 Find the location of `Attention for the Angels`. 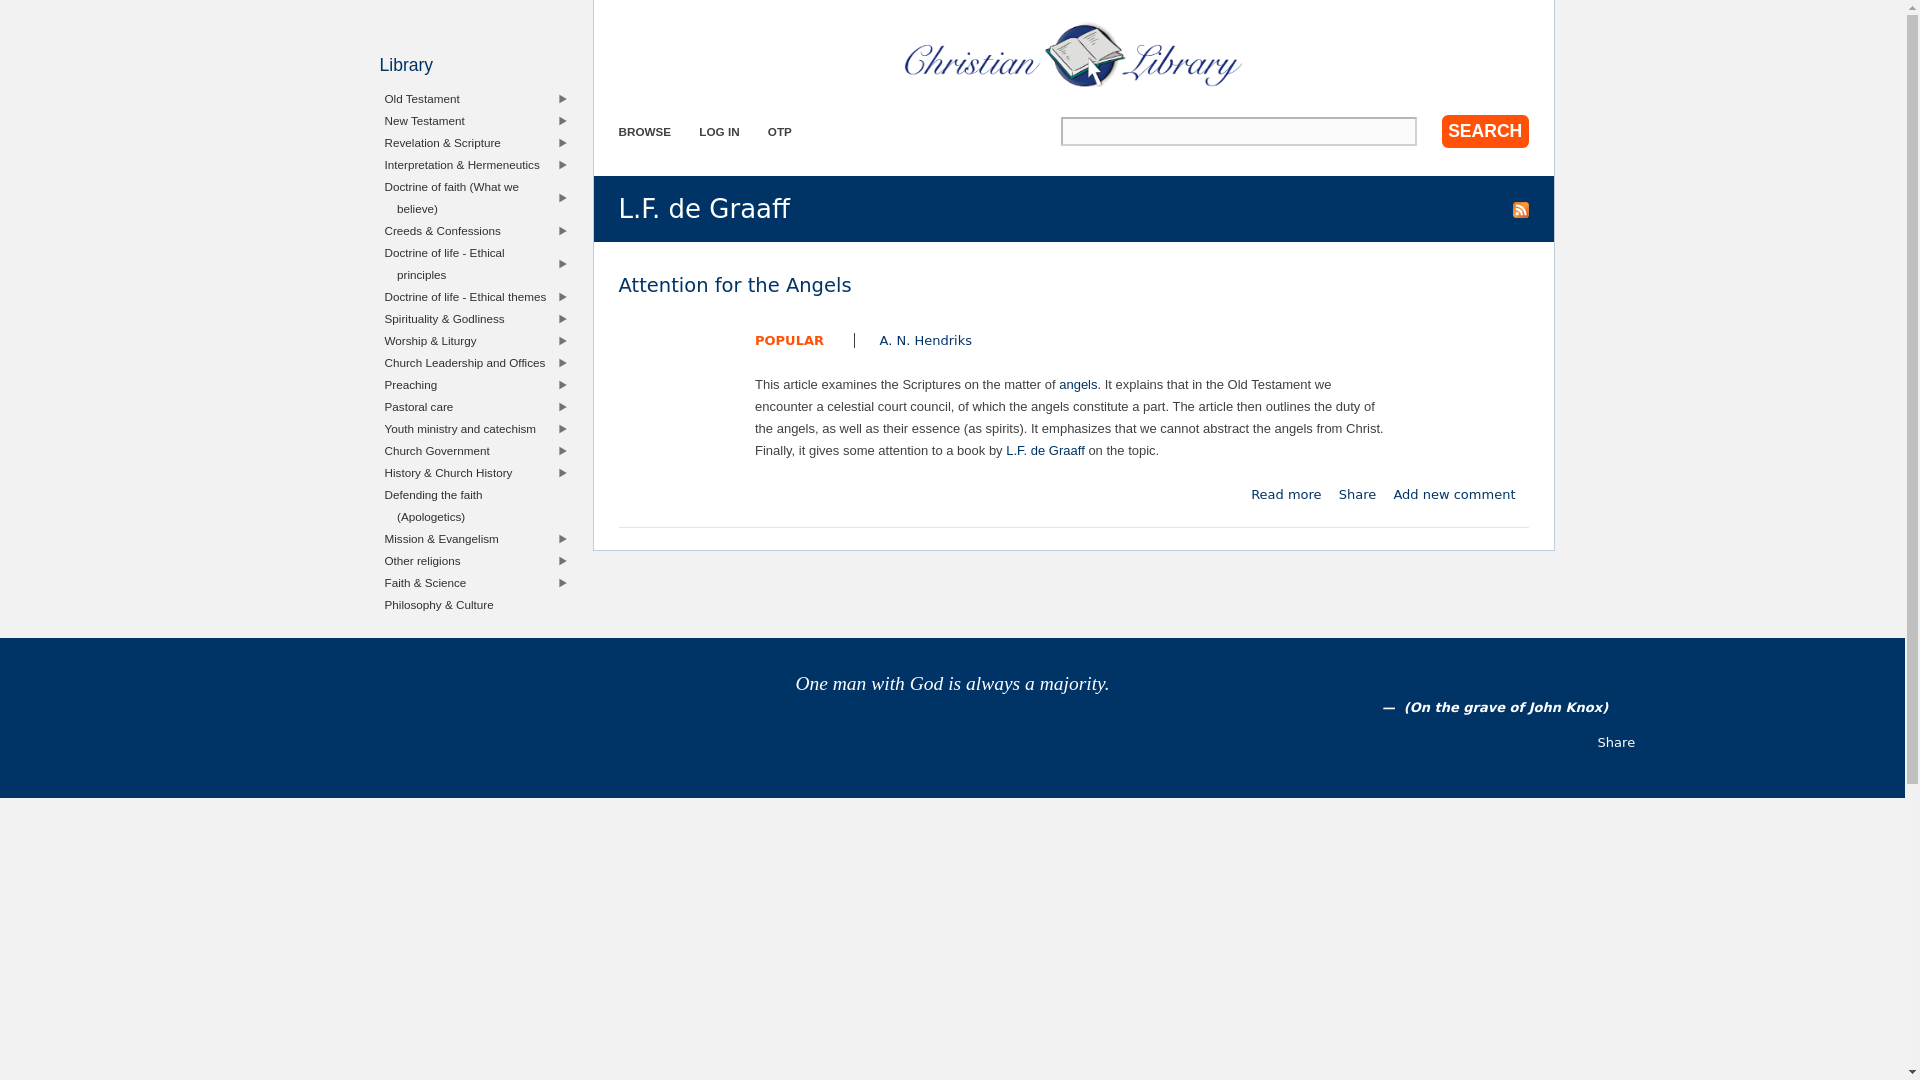

Attention for the Angels is located at coordinates (1286, 494).